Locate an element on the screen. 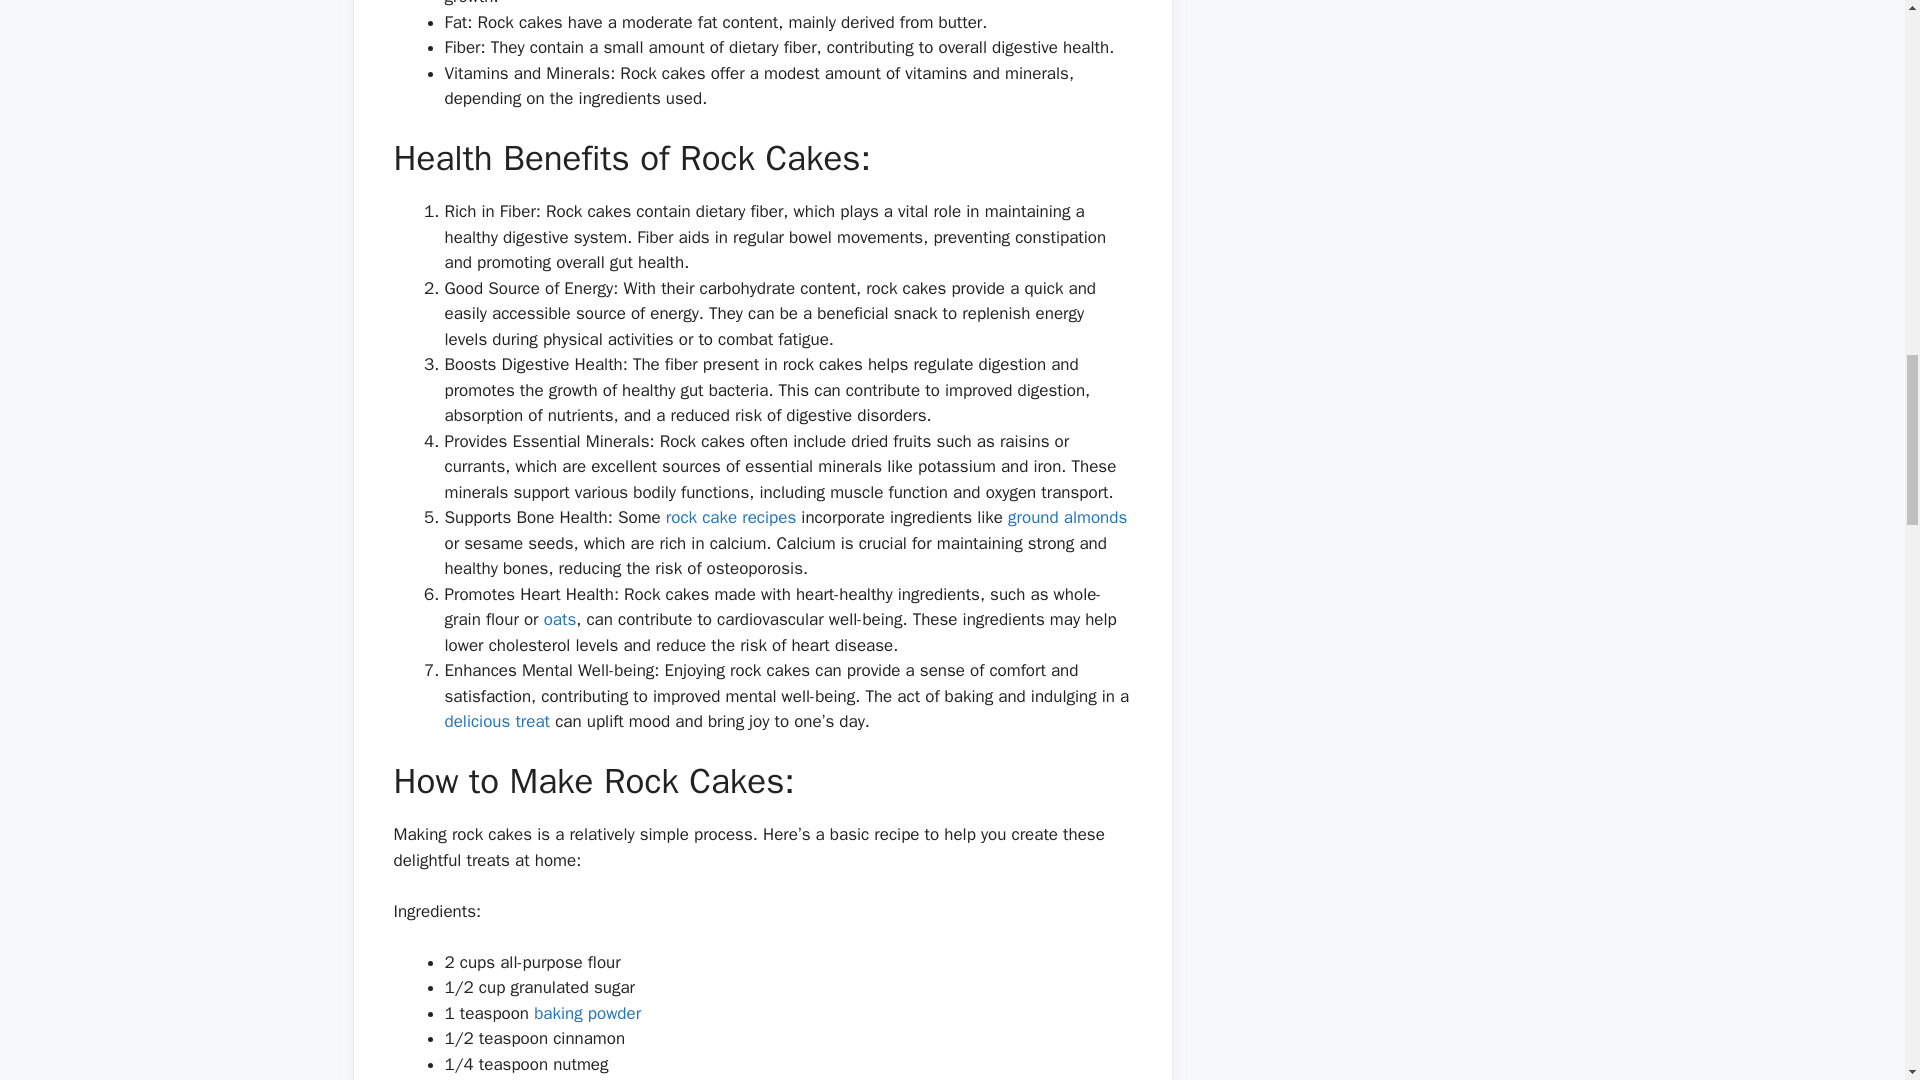 This screenshot has height=1080, width=1920. ground almonds is located at coordinates (1068, 517).